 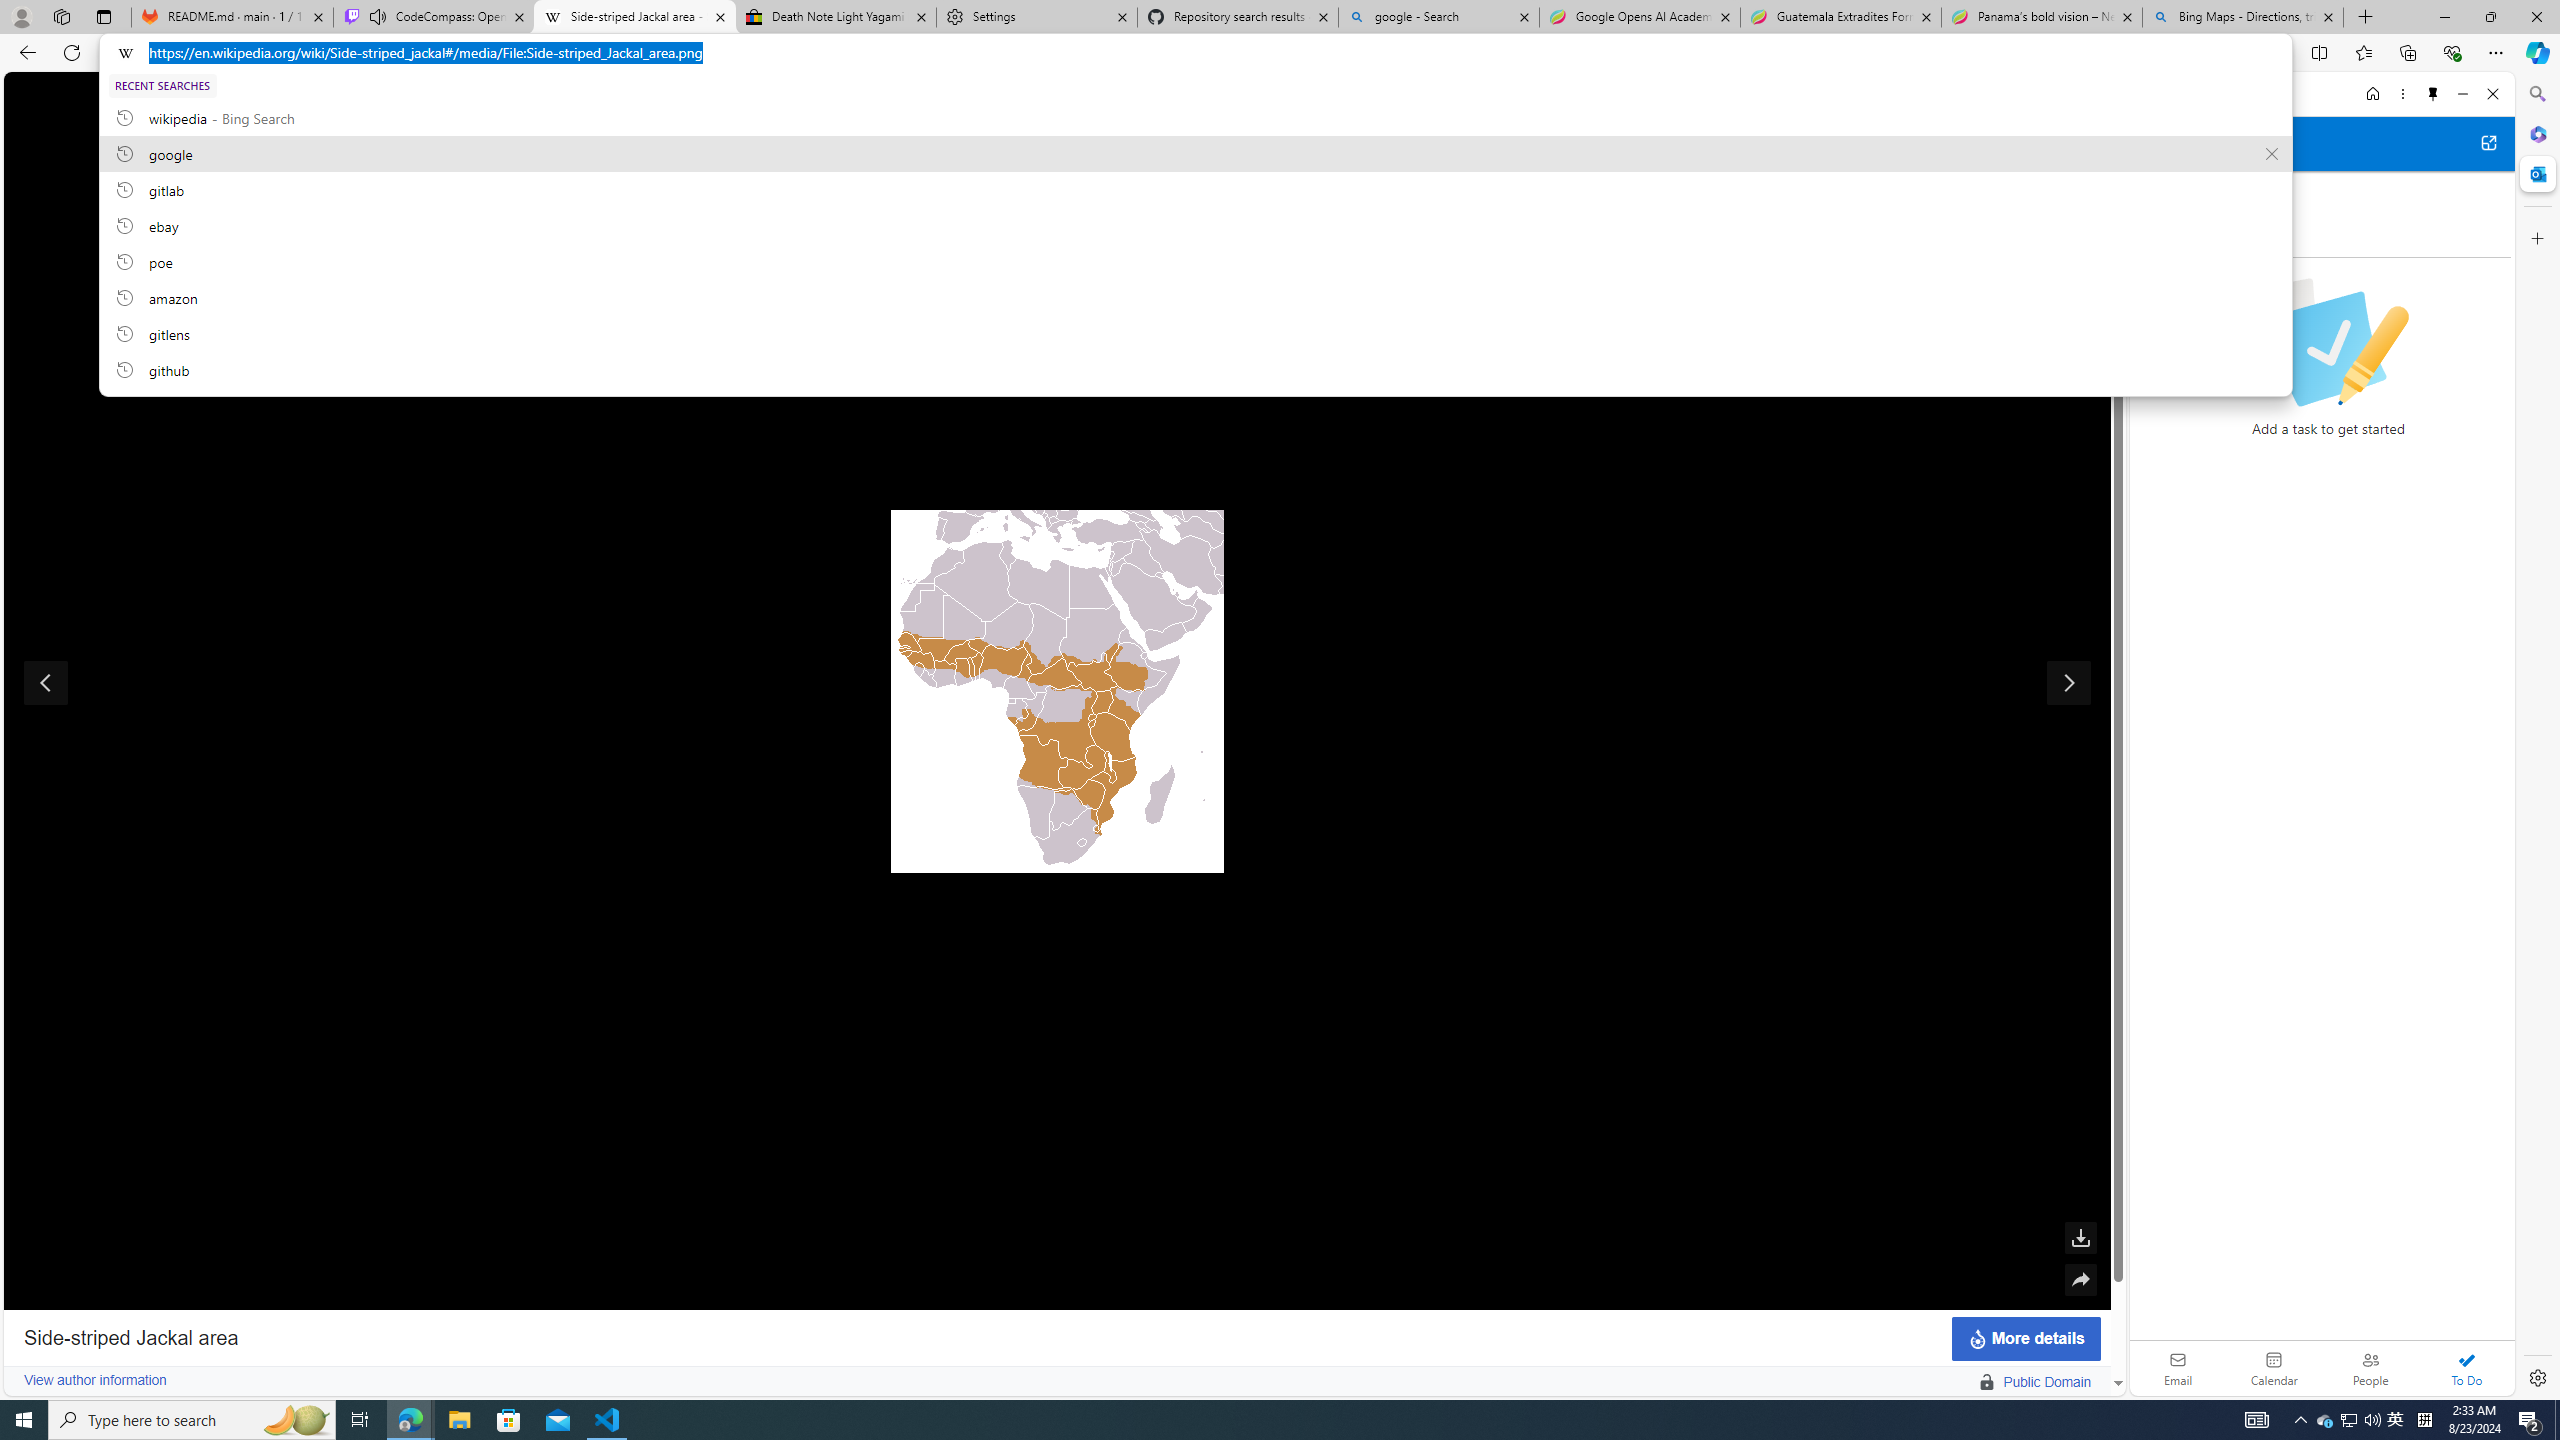 I want to click on Mute tab, so click(x=378, y=16).